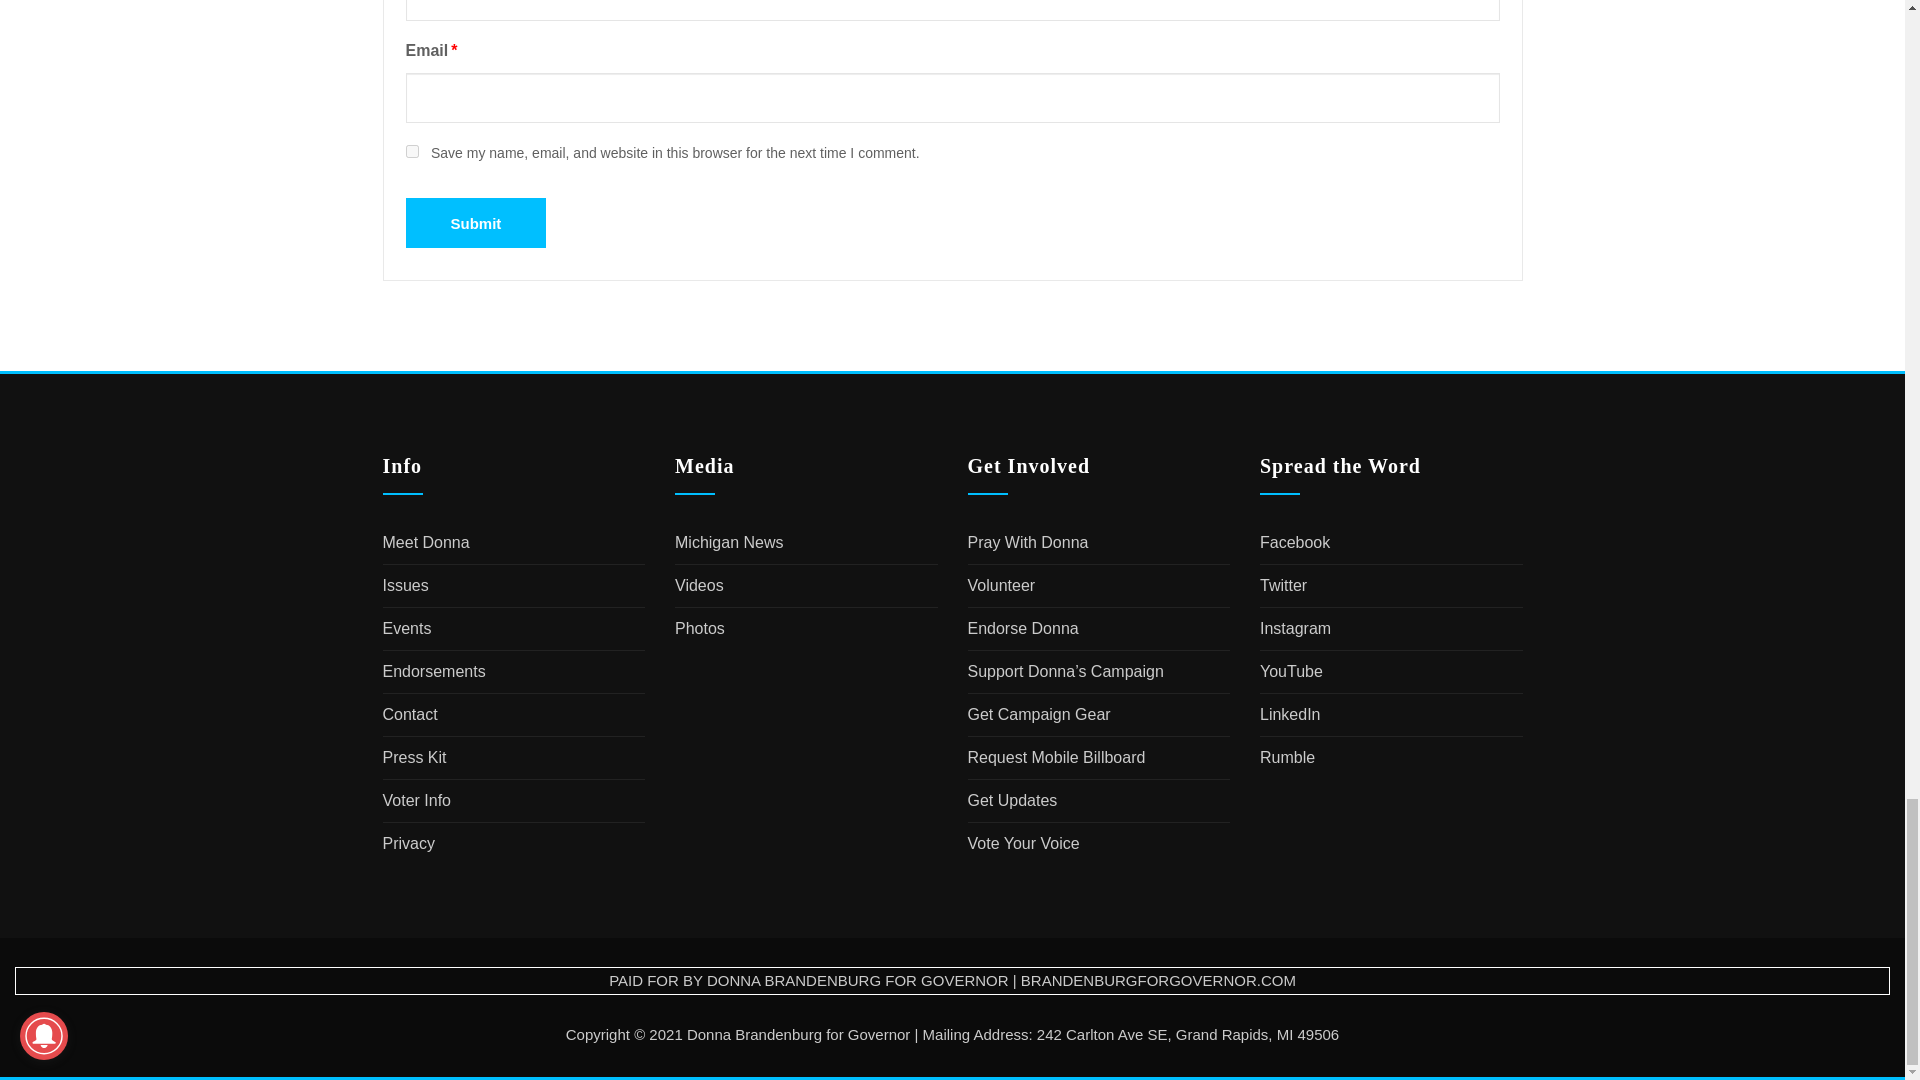 The height and width of the screenshot is (1080, 1920). I want to click on Press Kit, so click(414, 757).